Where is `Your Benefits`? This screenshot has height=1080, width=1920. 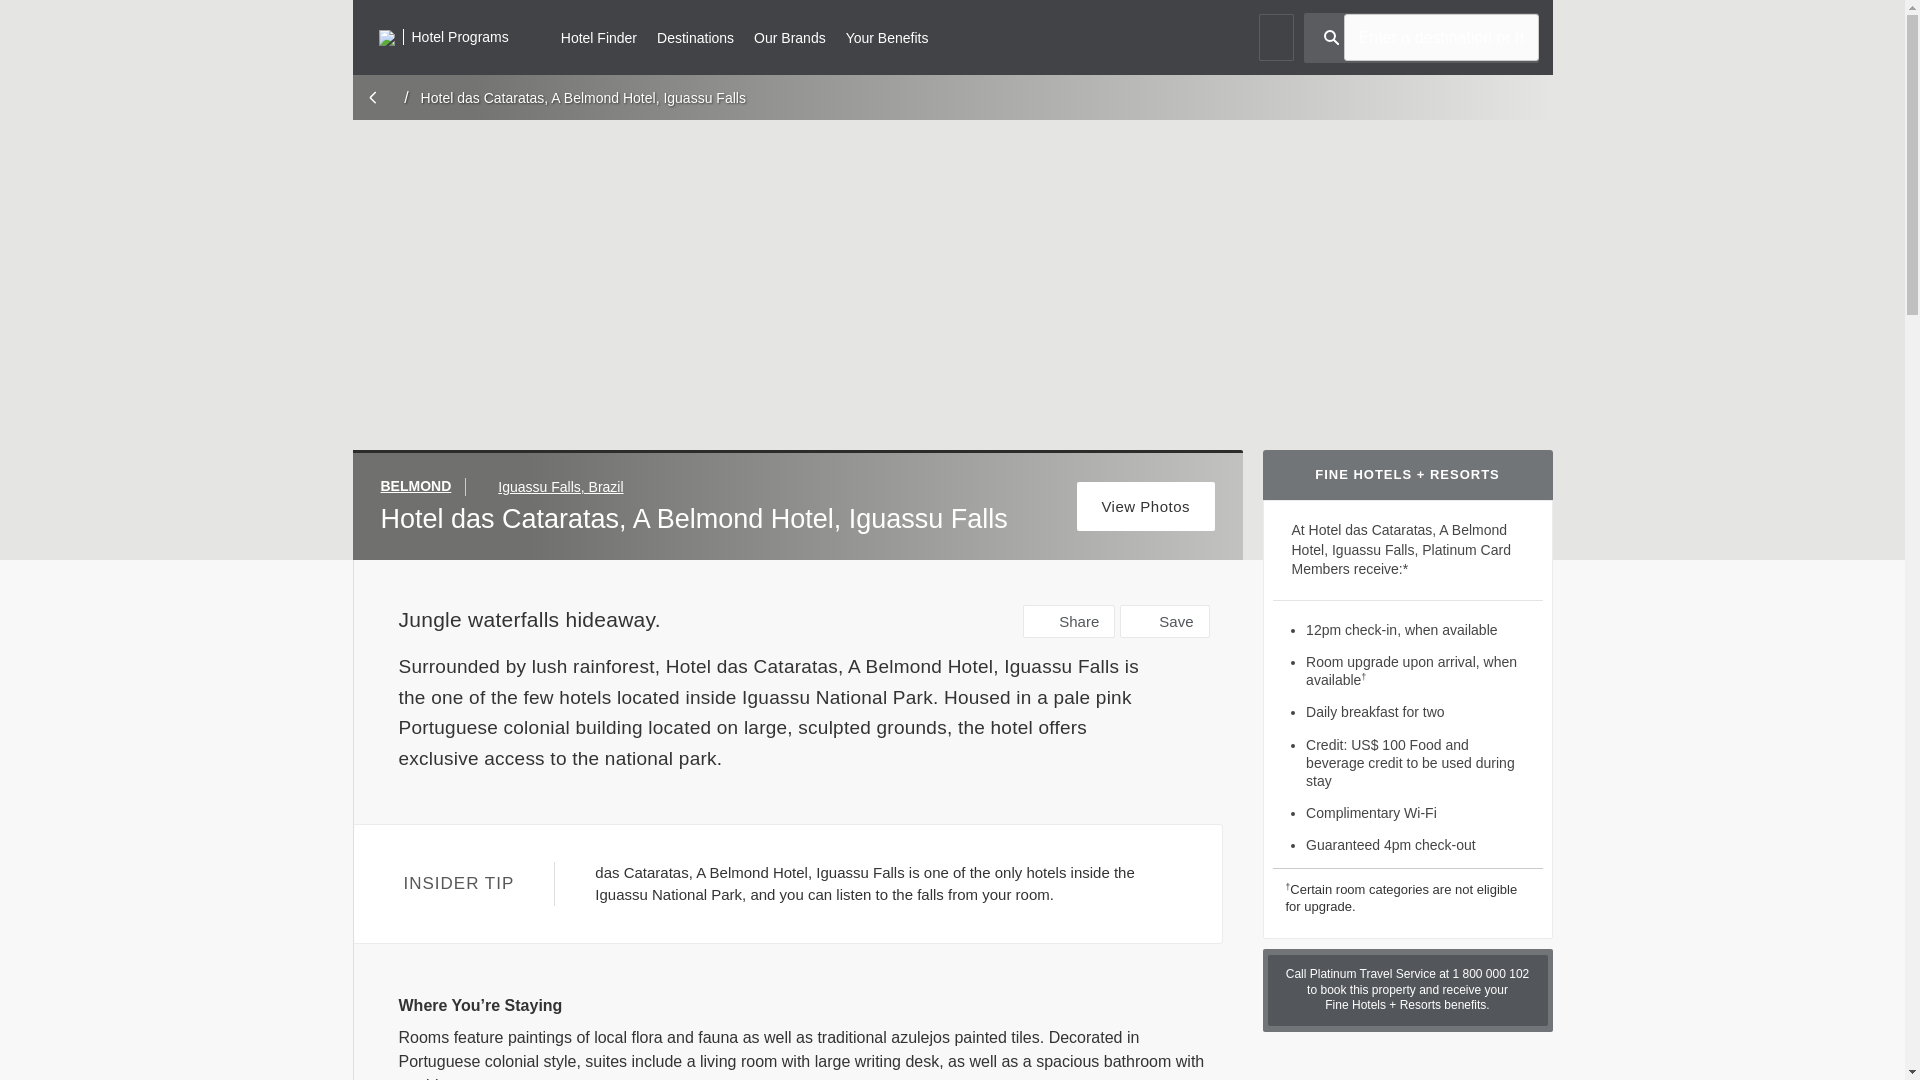 Your Benefits is located at coordinates (888, 36).